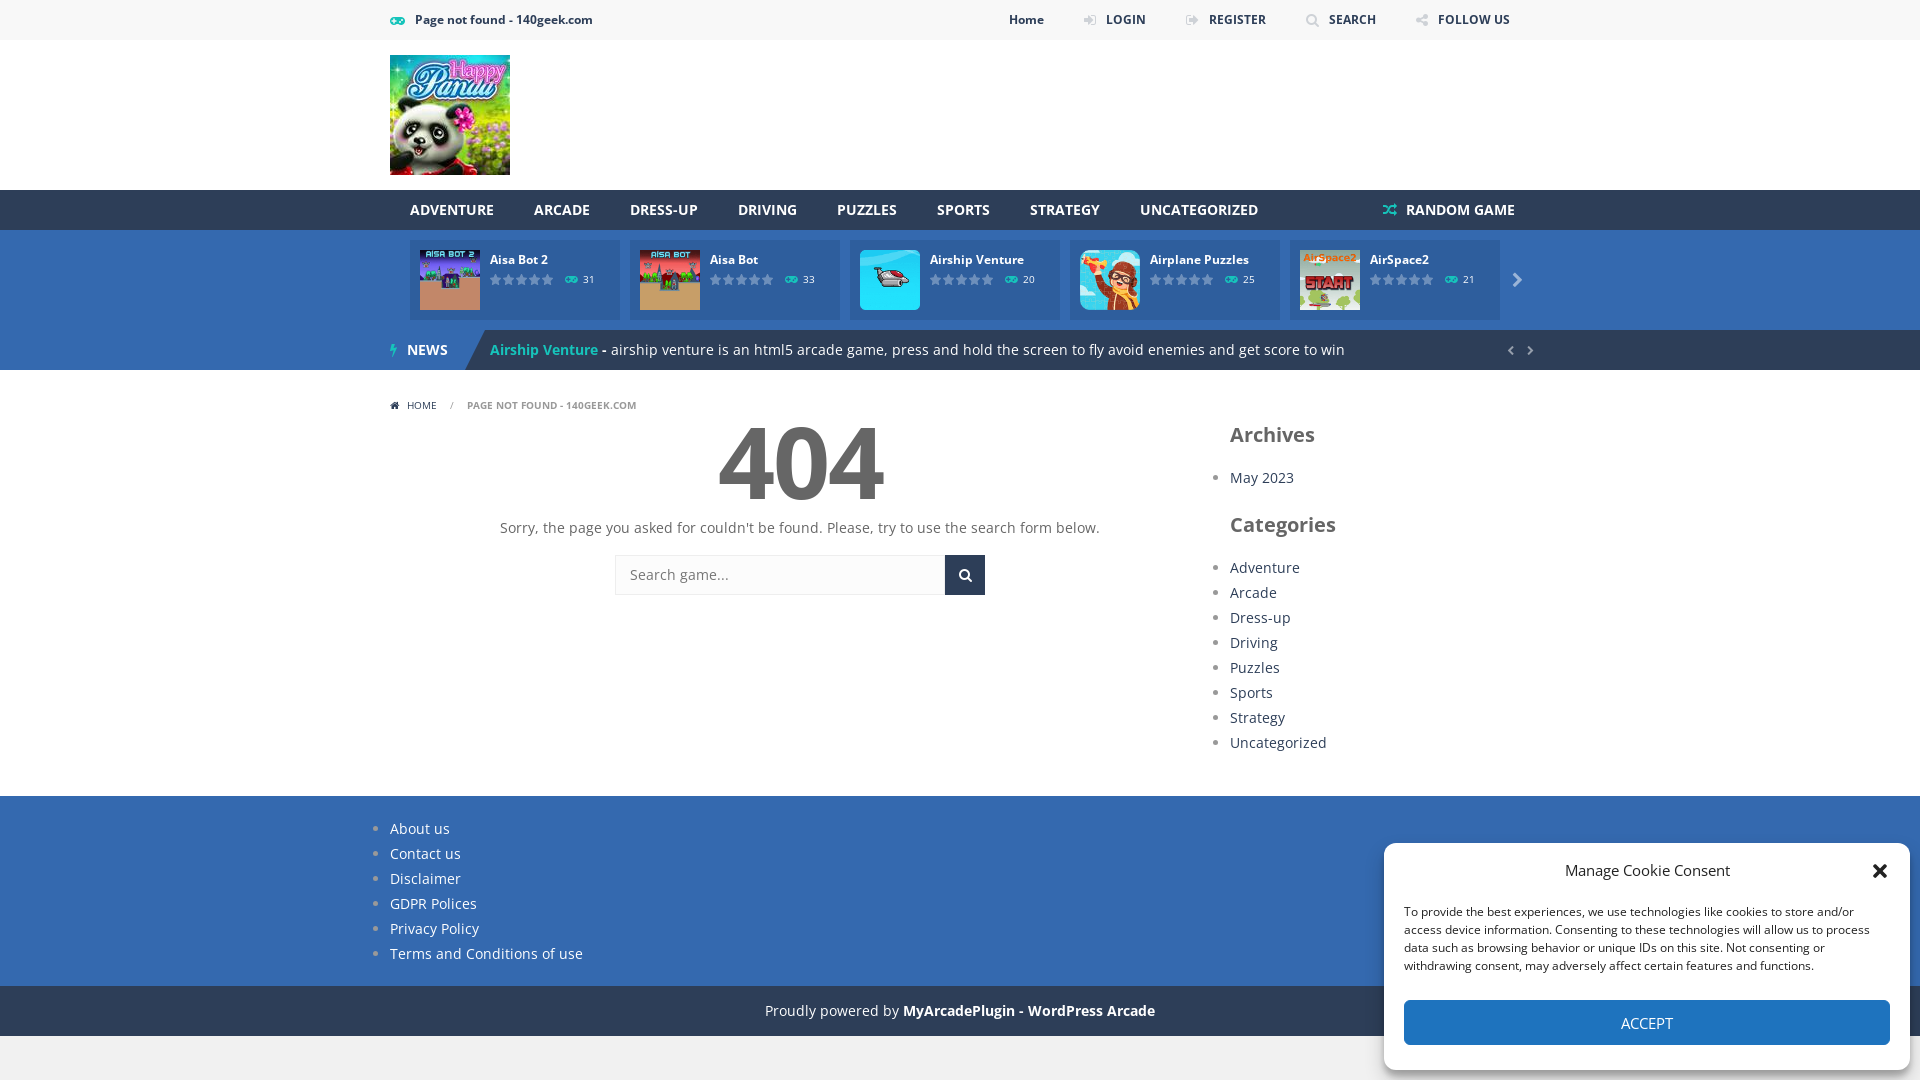  I want to click on Home, so click(1026, 20).